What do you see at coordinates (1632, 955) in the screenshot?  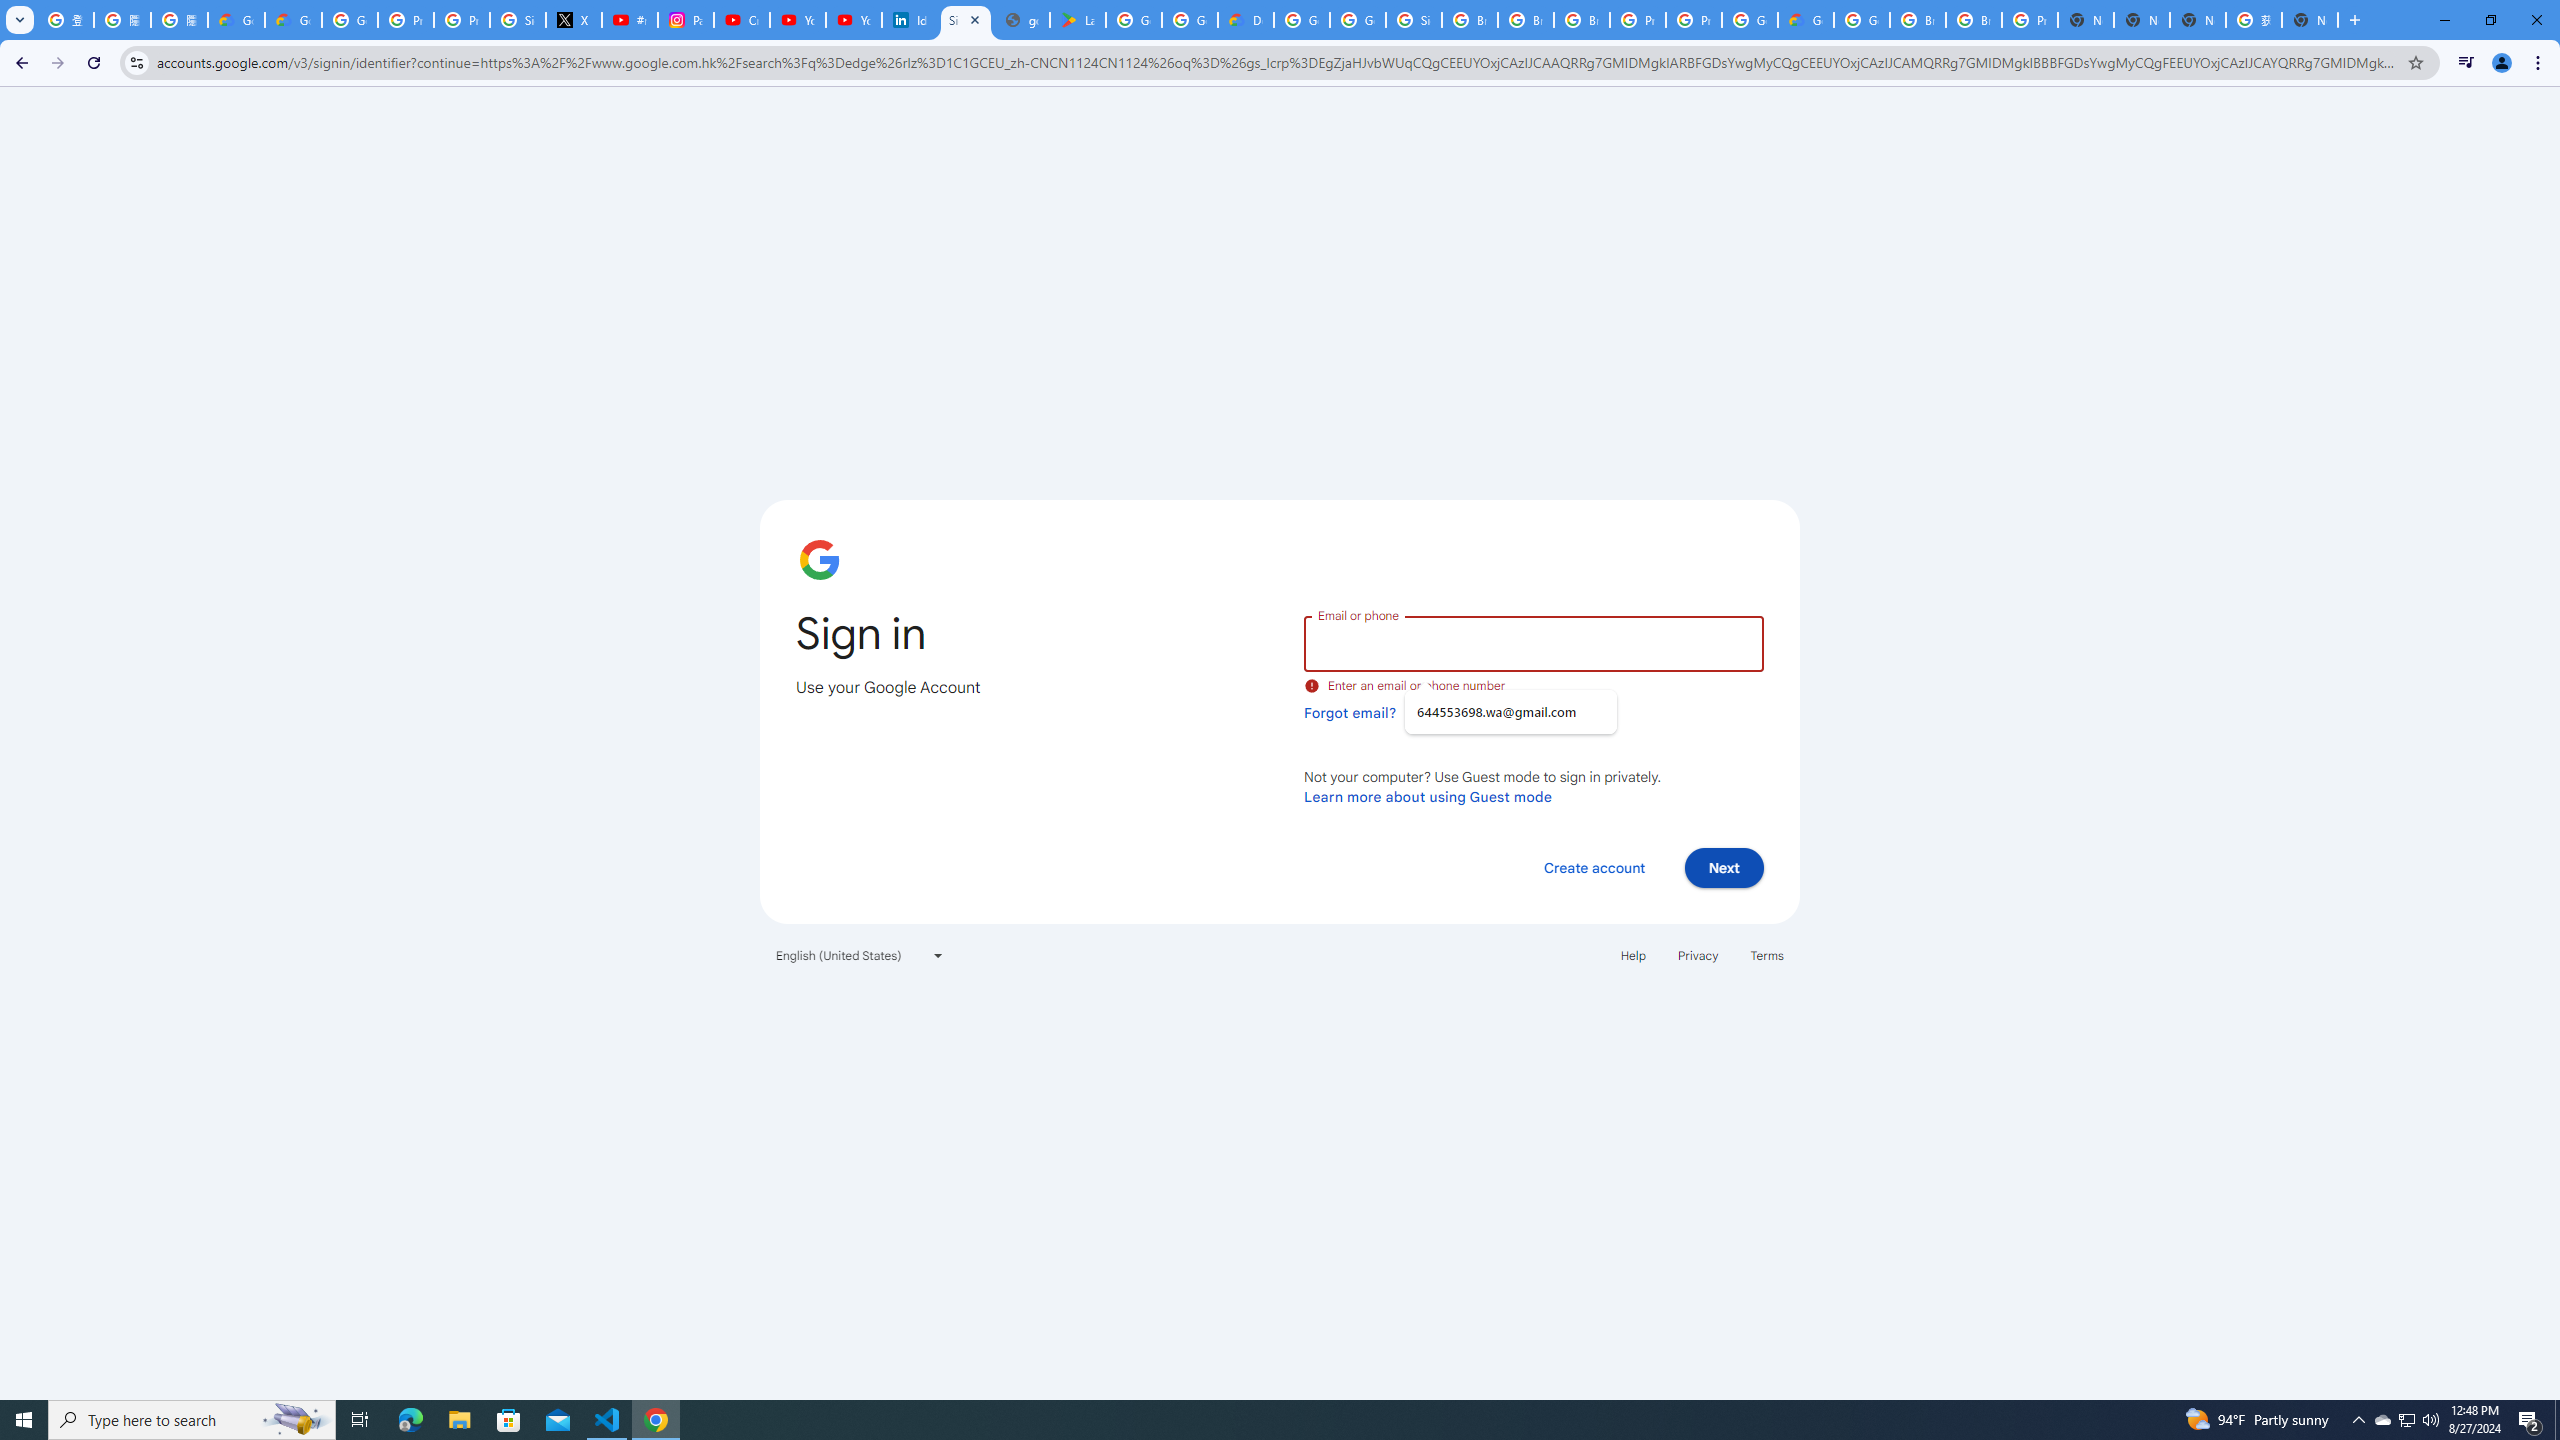 I see `Help` at bounding box center [1632, 955].